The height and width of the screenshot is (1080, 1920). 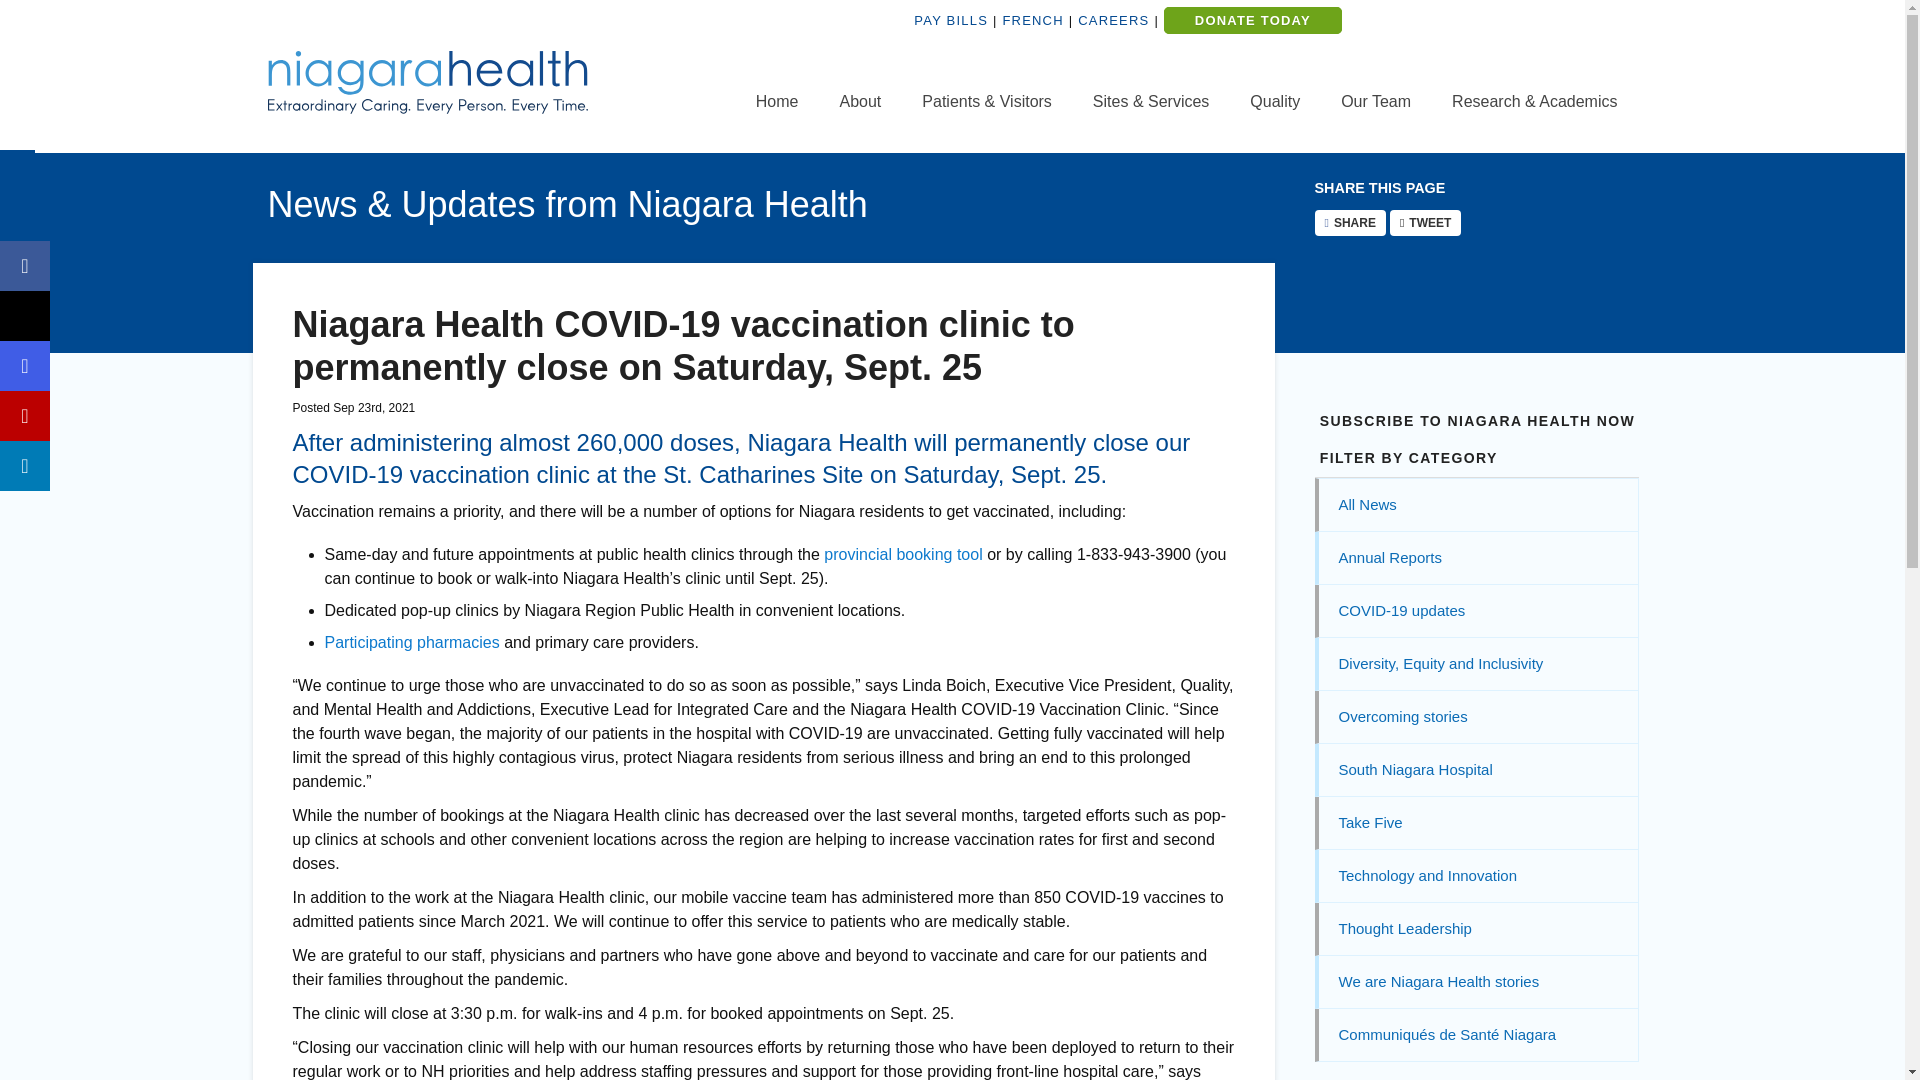 I want to click on About Niagara Health System, so click(x=860, y=102).